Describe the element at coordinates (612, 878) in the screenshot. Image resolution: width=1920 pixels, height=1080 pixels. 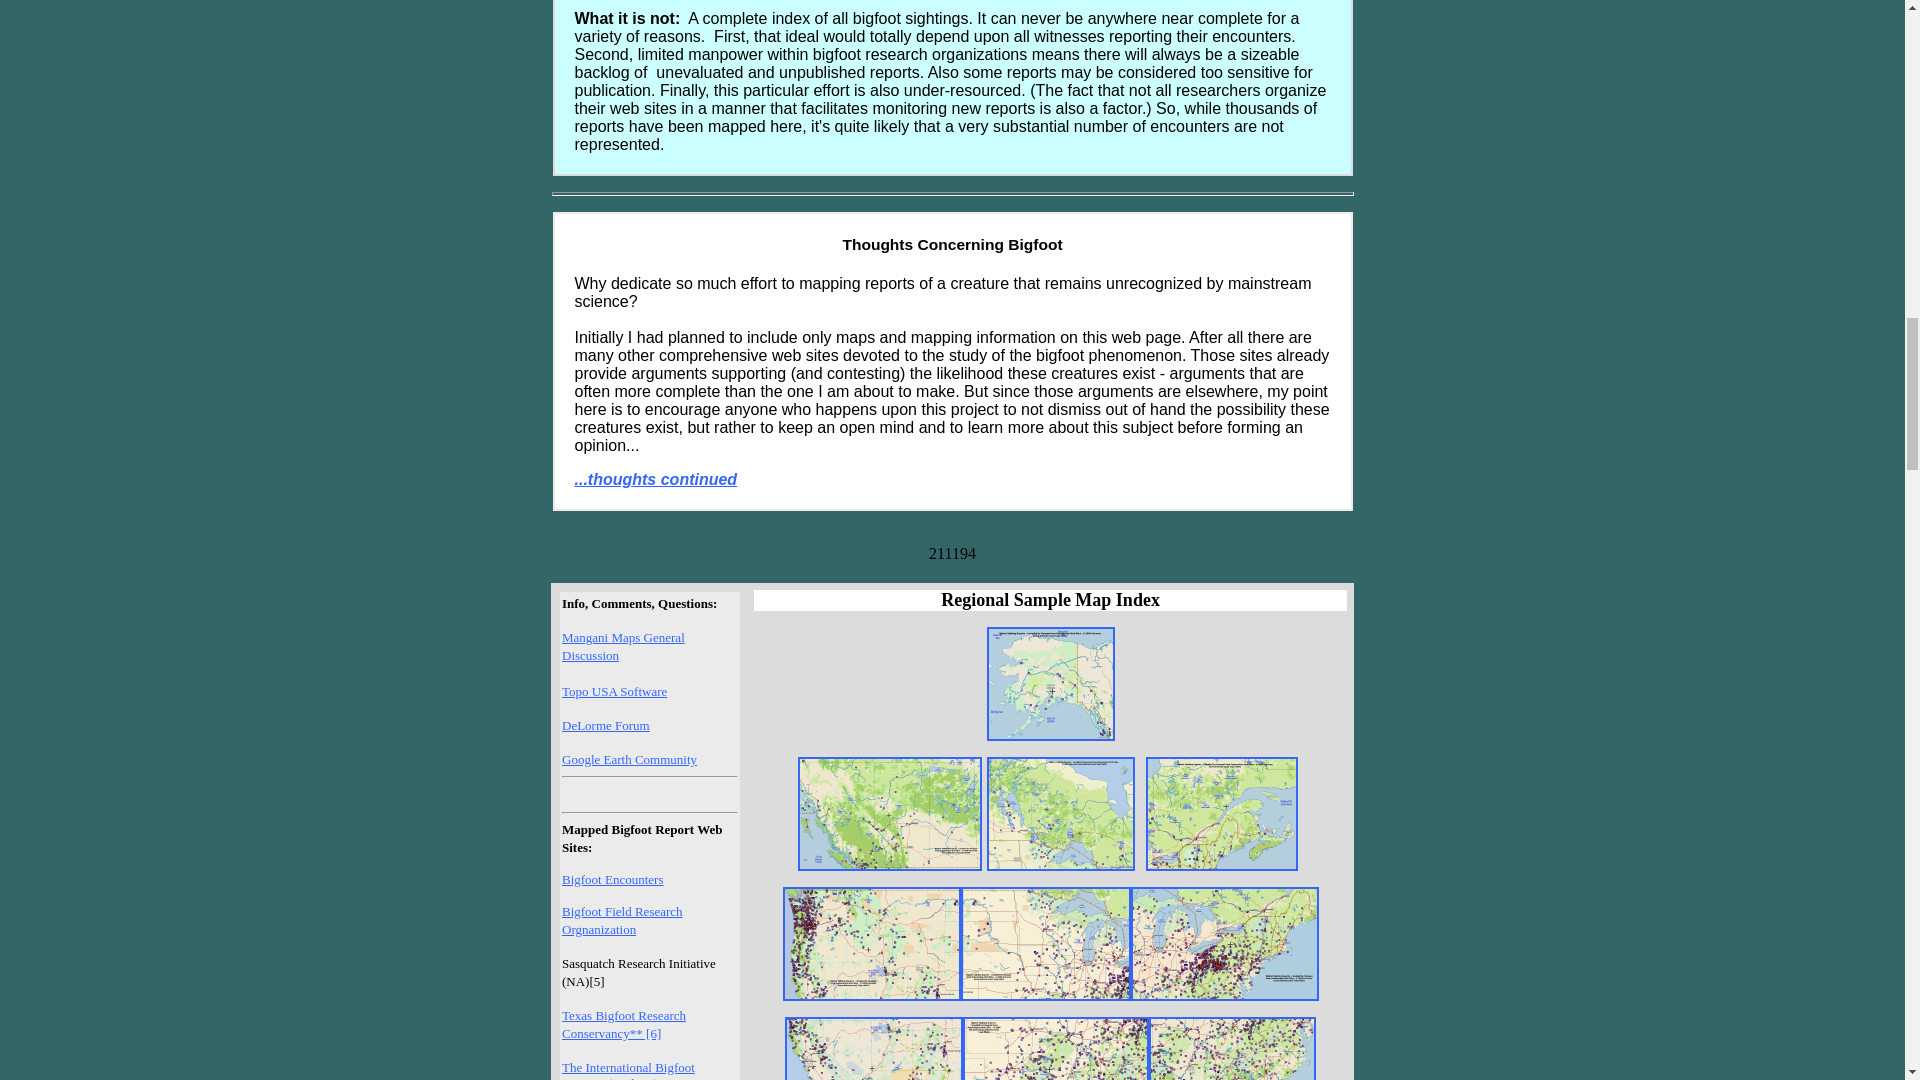
I see `Bigfoot Encounters` at that location.